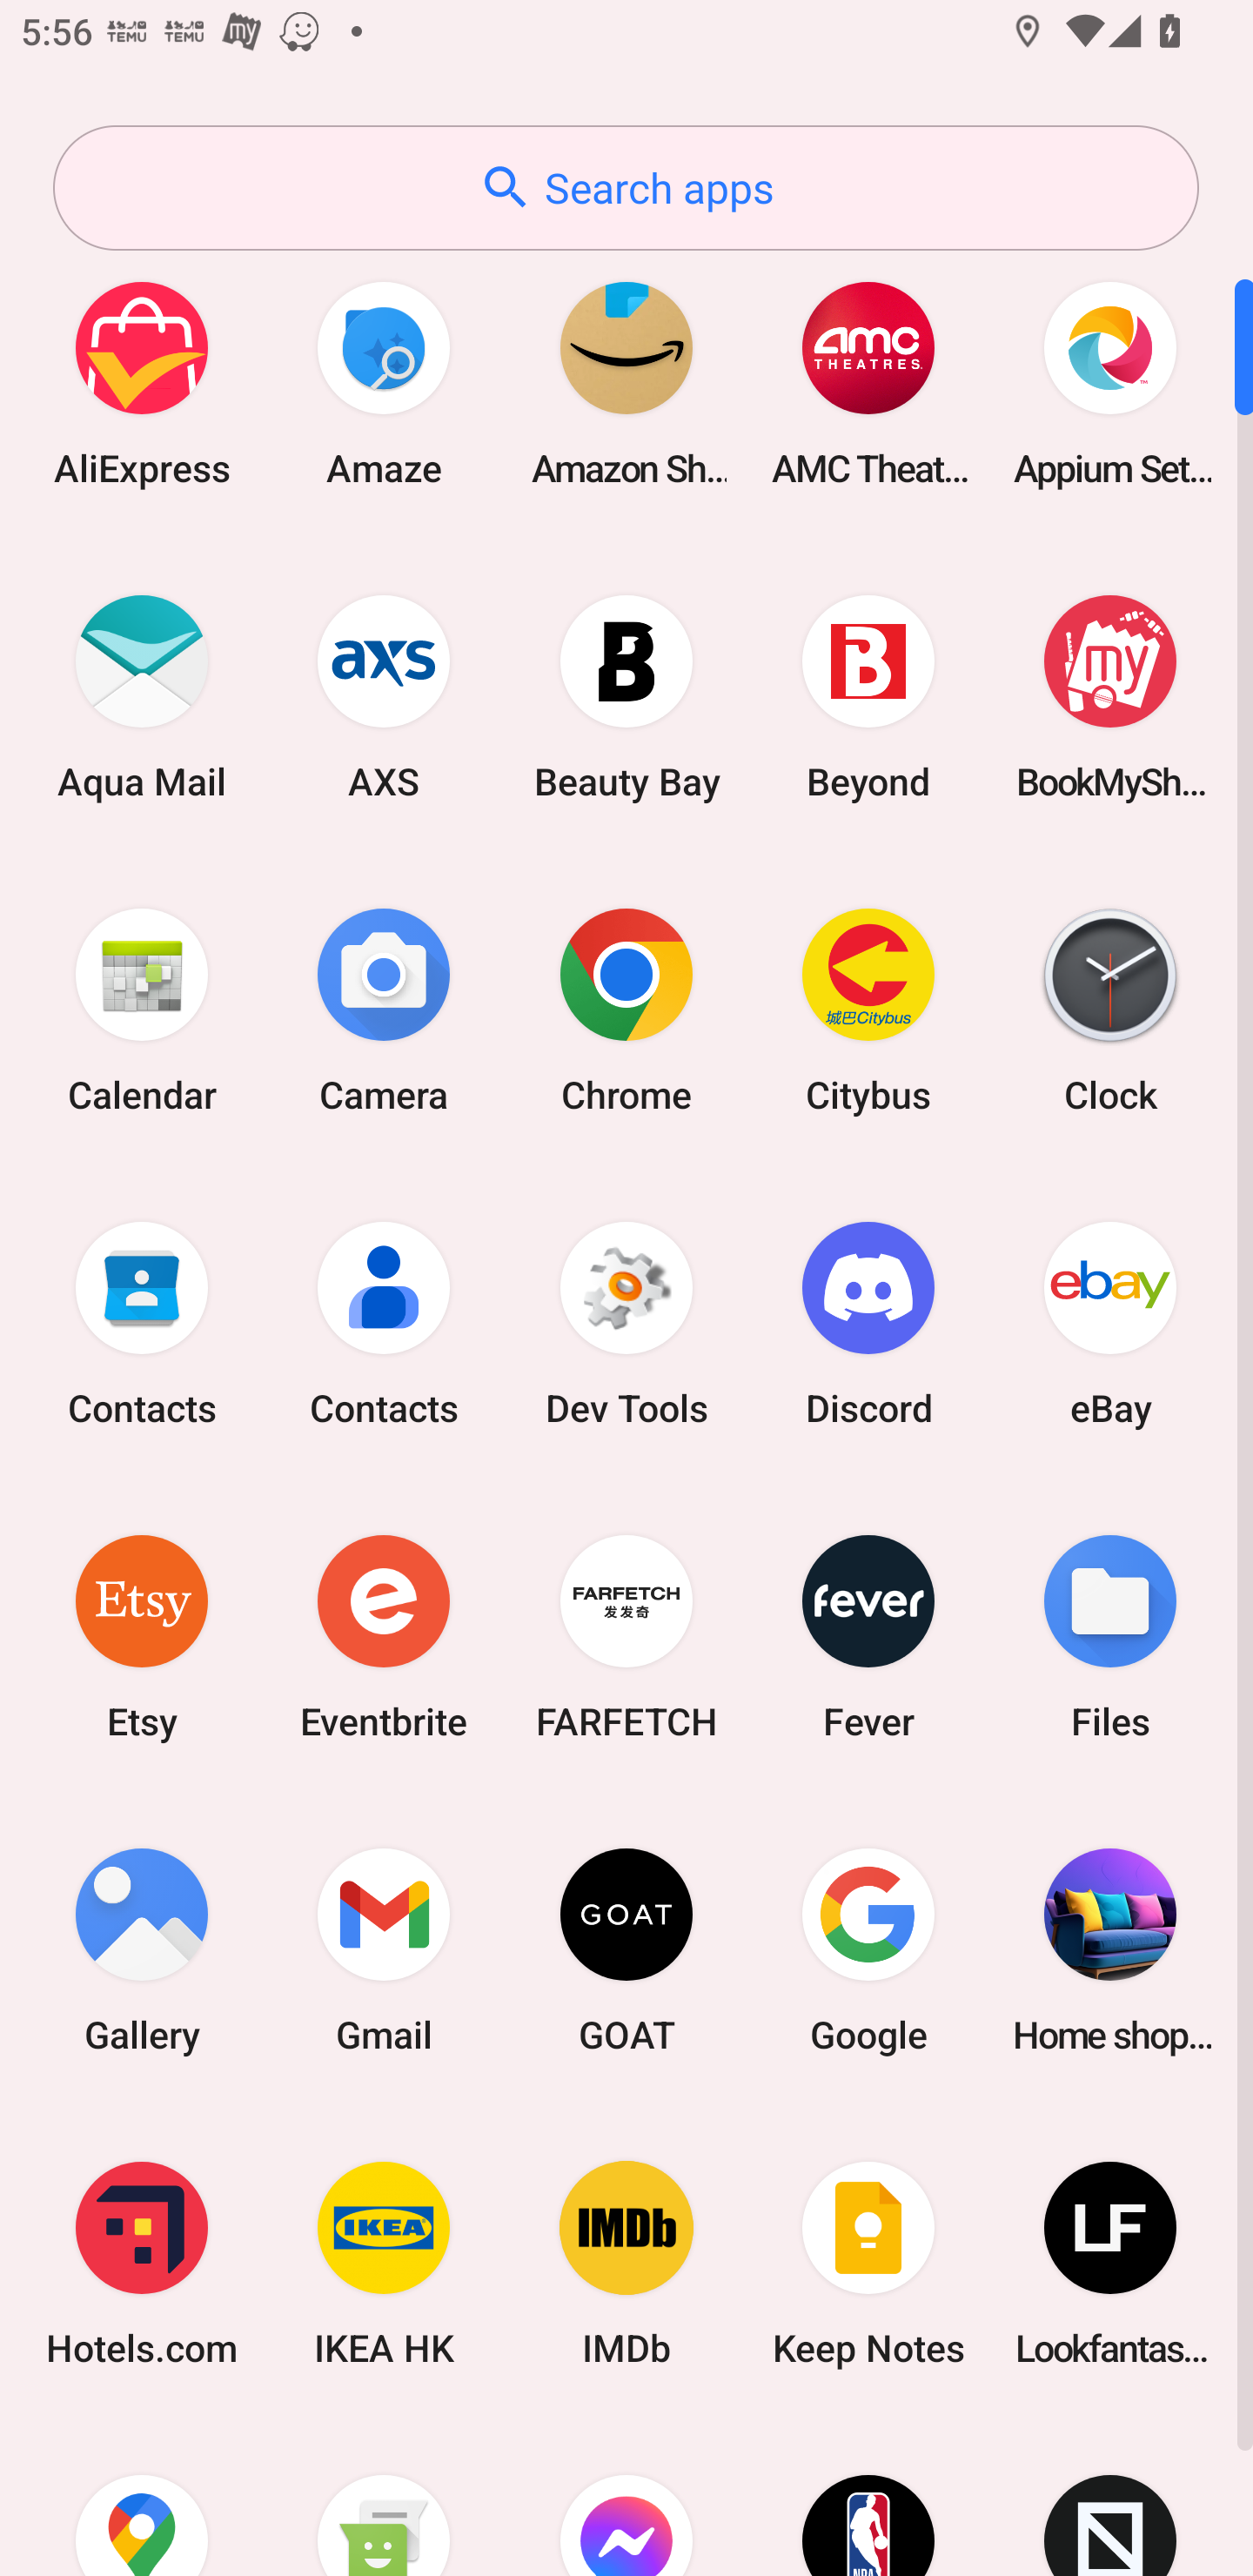 The width and height of the screenshot is (1253, 2576). What do you see at coordinates (868, 1949) in the screenshot?
I see `Google` at bounding box center [868, 1949].